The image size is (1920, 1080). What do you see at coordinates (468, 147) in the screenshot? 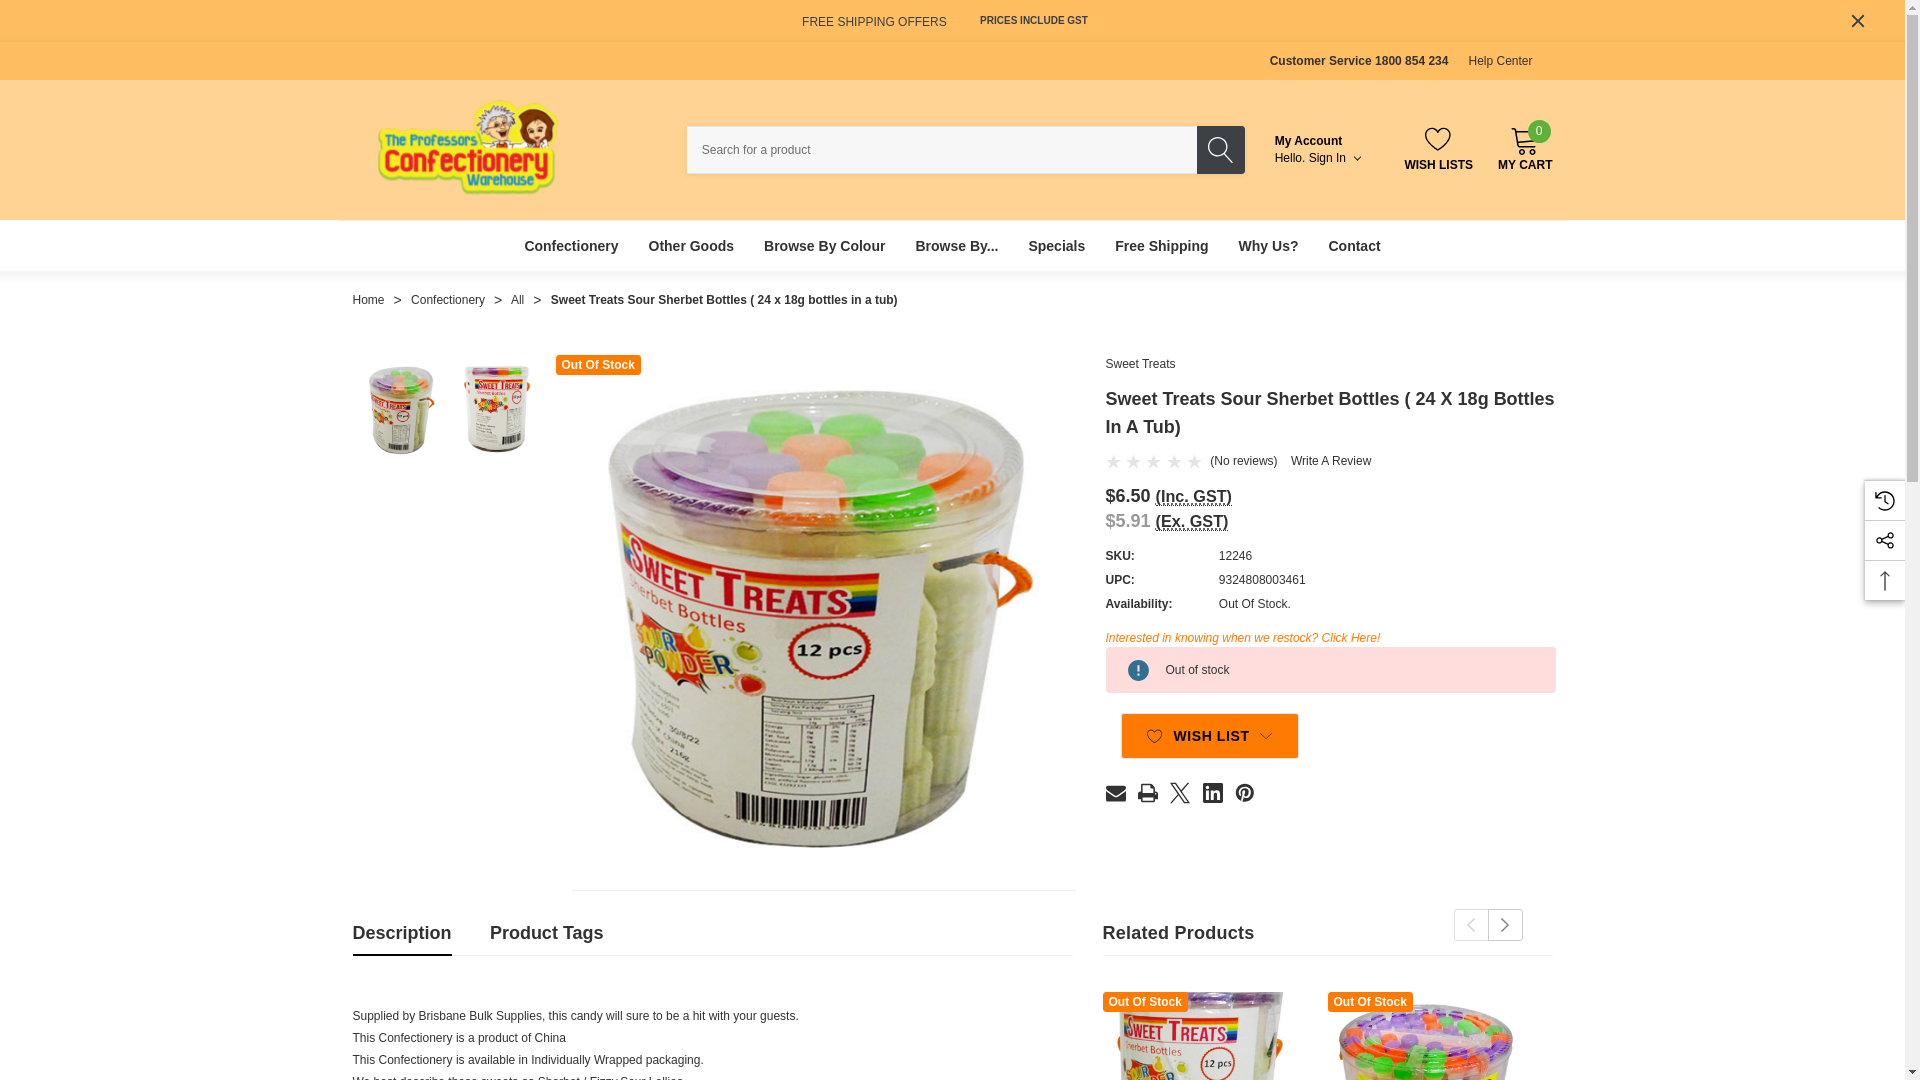
I see `The Professors Online Lolly Shop and Confectionery Warehouse` at bounding box center [468, 147].